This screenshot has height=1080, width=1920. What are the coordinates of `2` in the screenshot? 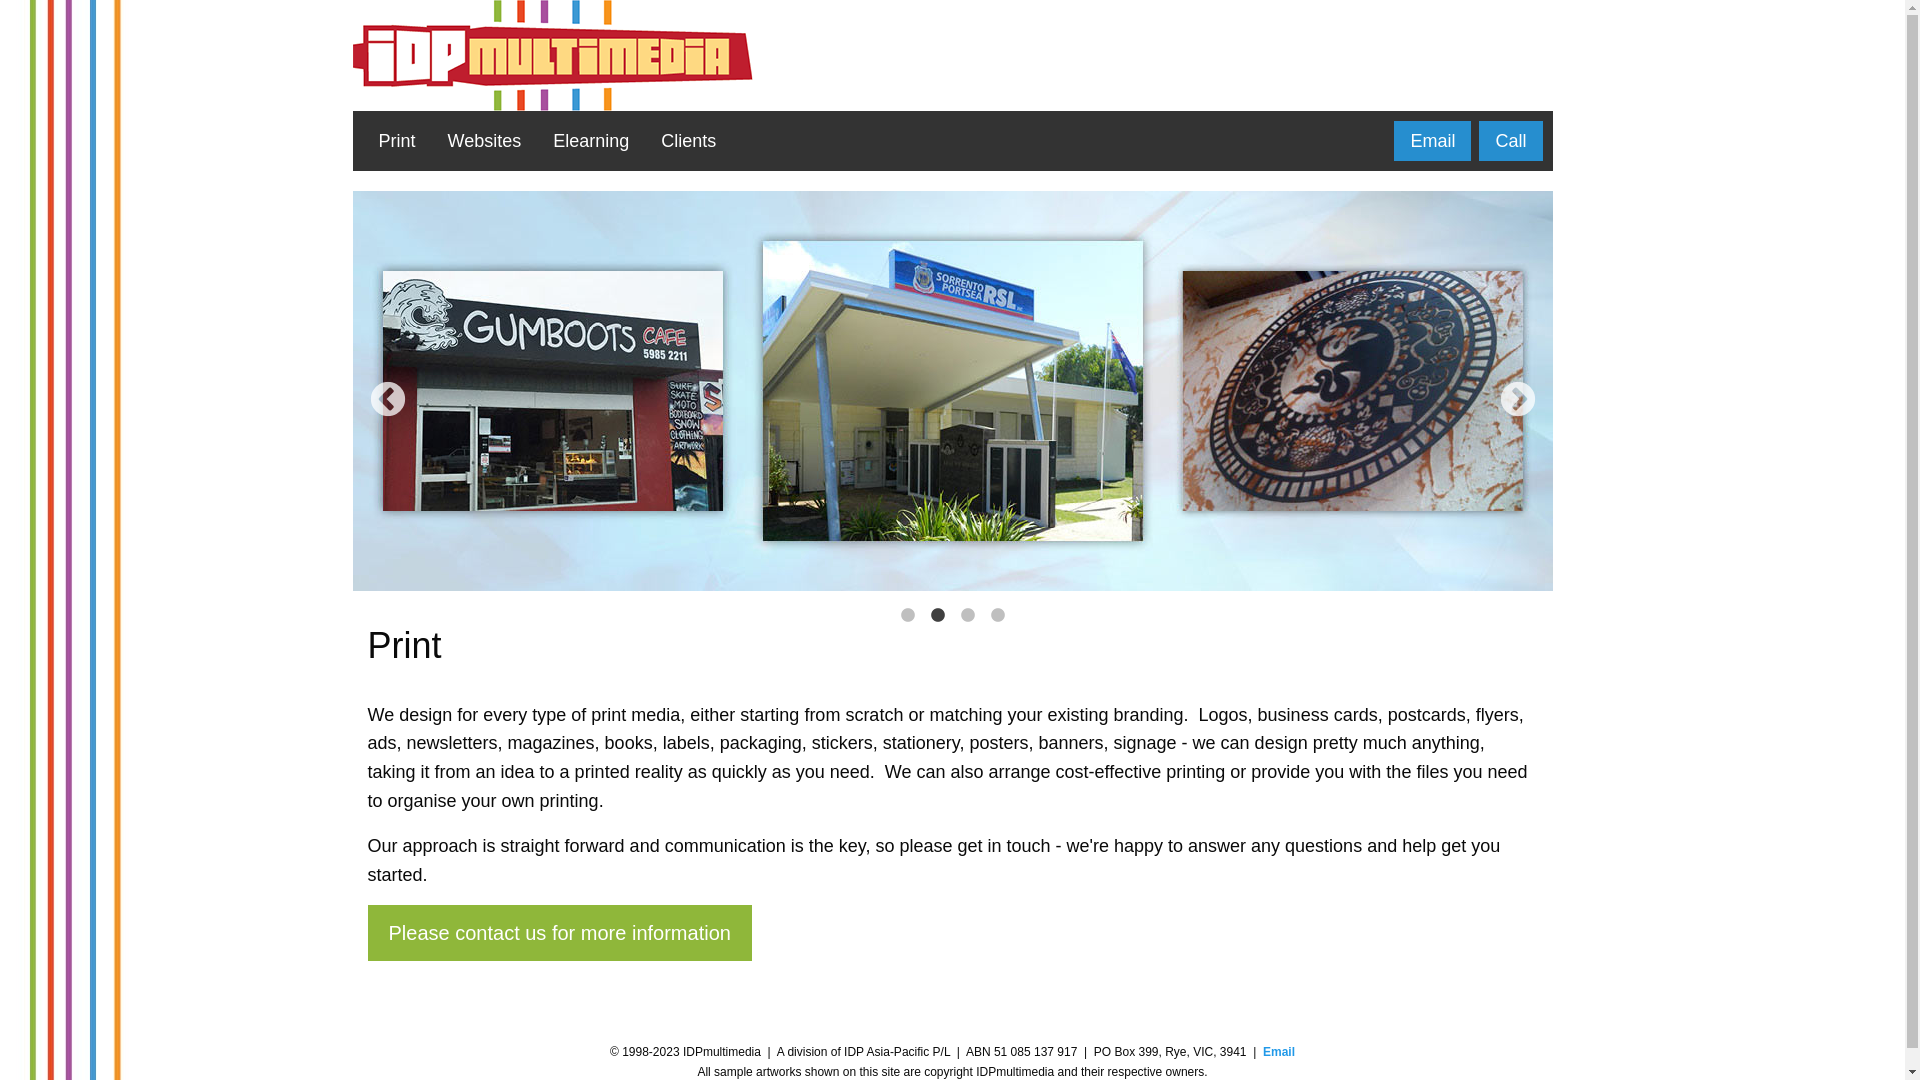 It's located at (938, 610).